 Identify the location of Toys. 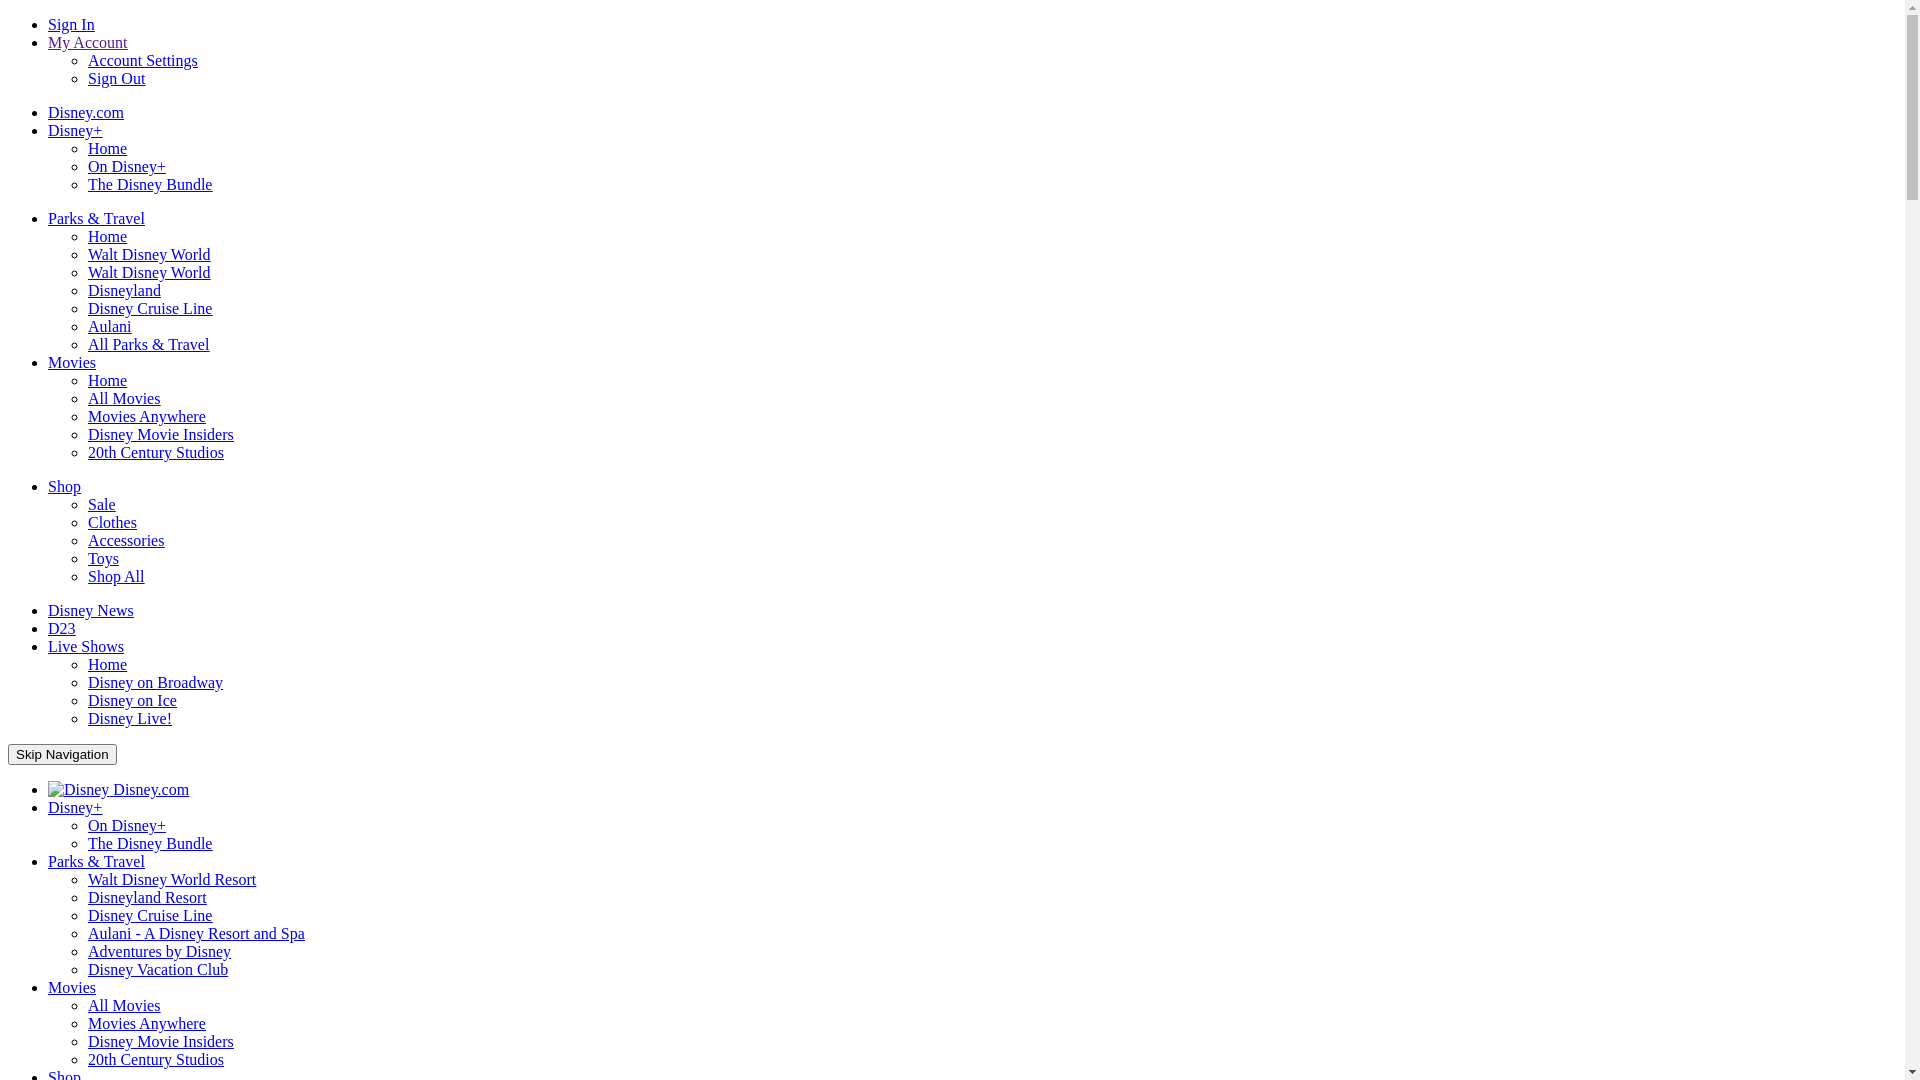
(104, 558).